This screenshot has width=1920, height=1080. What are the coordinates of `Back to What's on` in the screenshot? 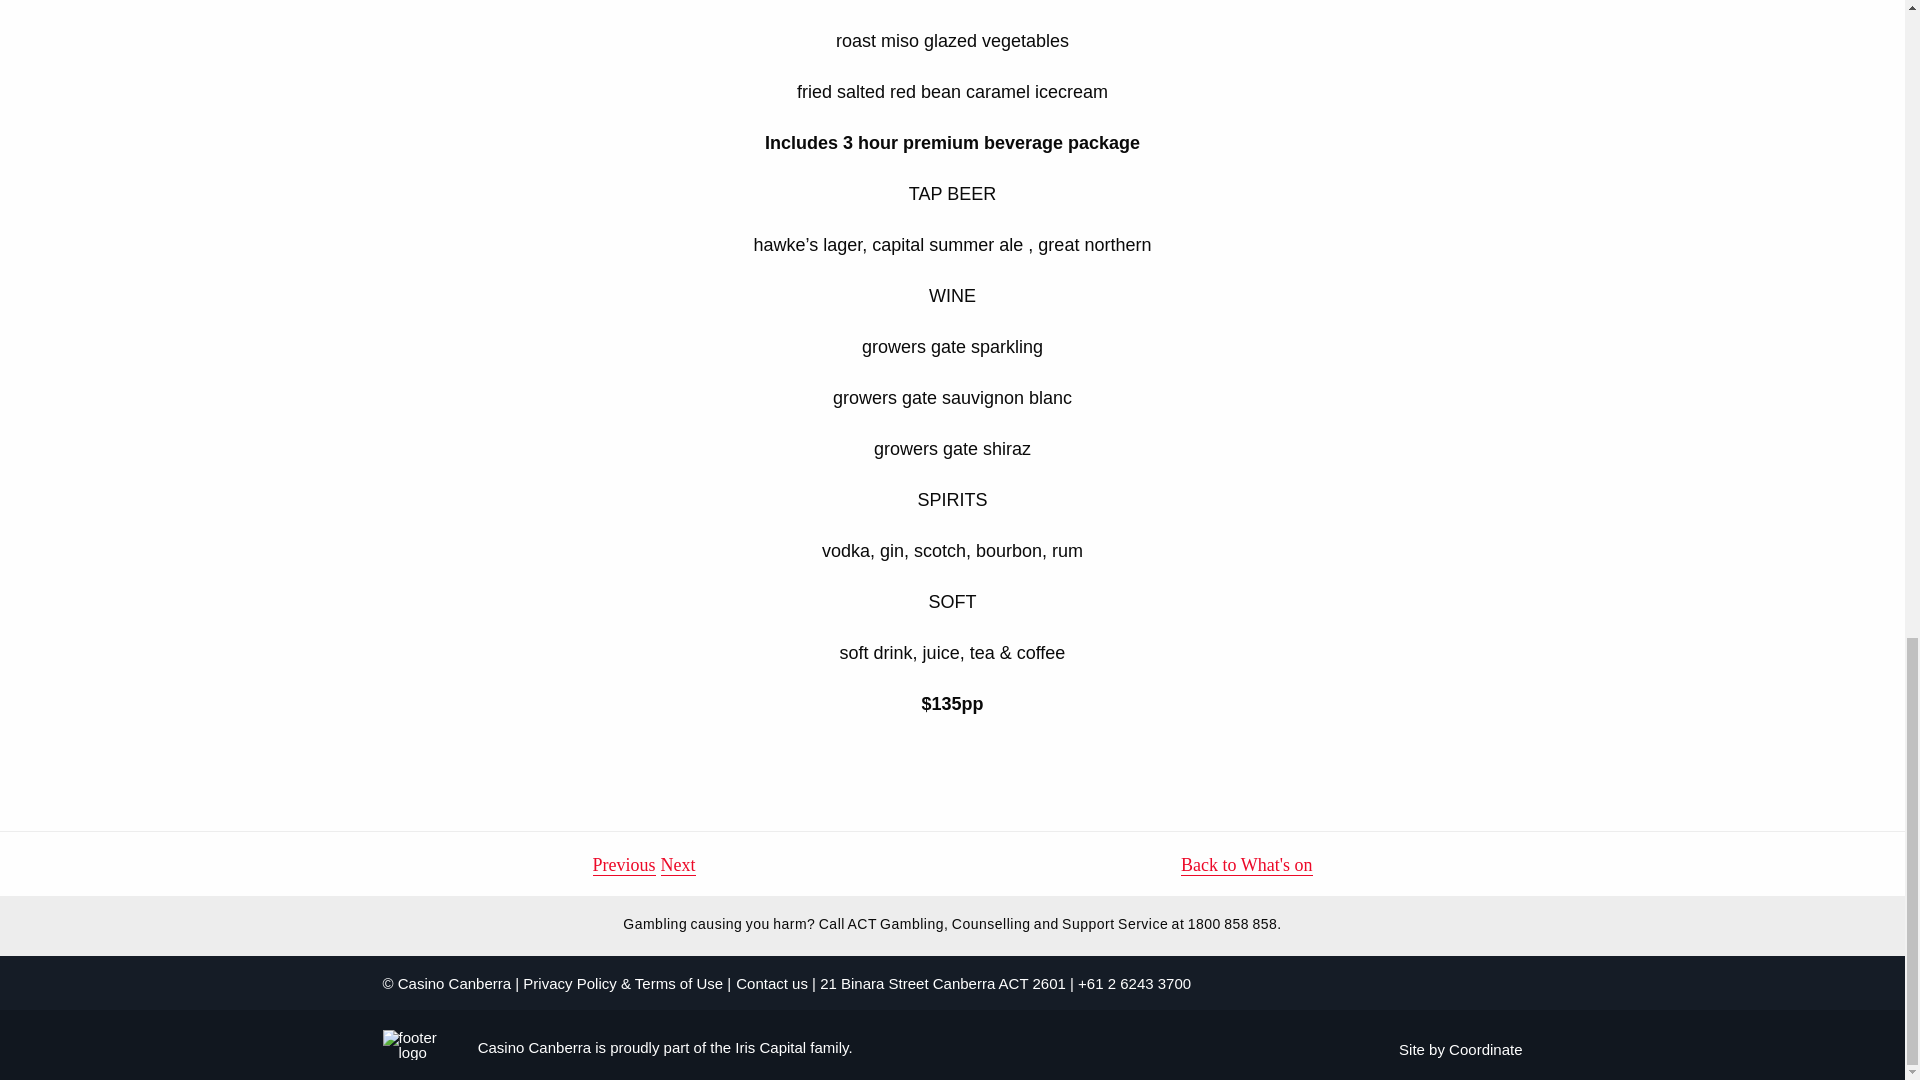 It's located at (1246, 866).